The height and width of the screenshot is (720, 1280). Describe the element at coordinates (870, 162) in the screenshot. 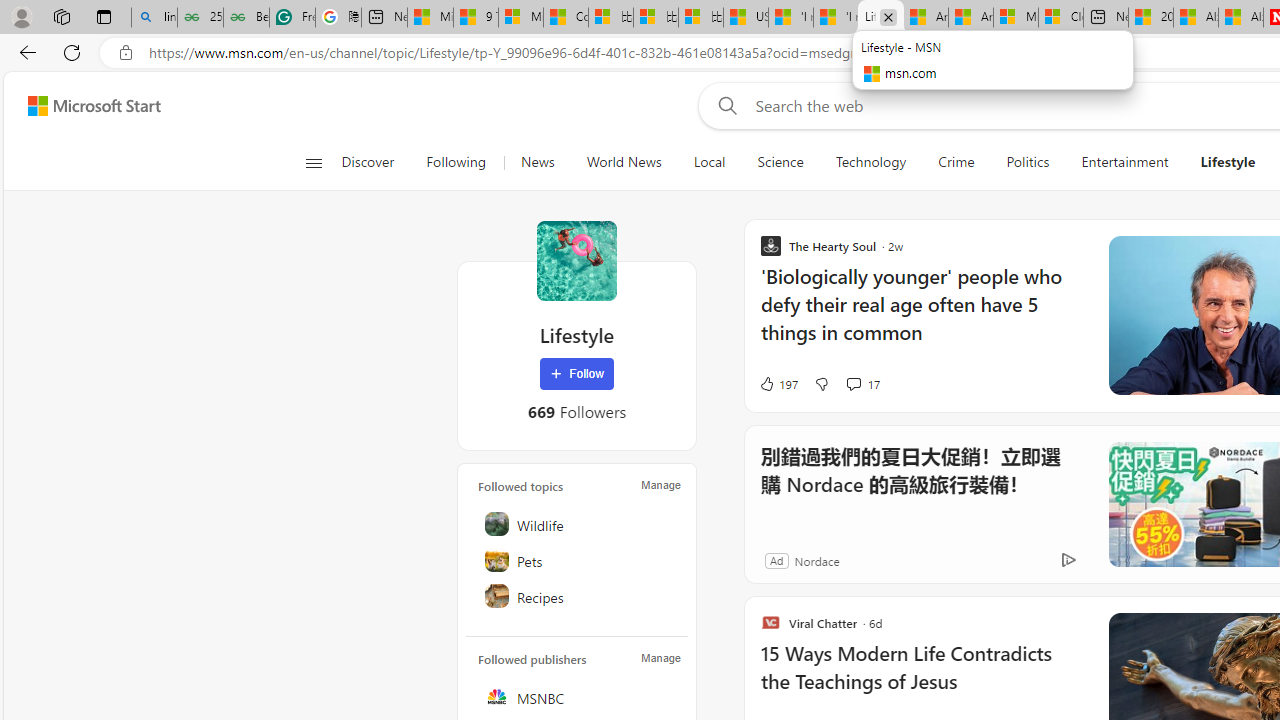

I see `Technology` at that location.